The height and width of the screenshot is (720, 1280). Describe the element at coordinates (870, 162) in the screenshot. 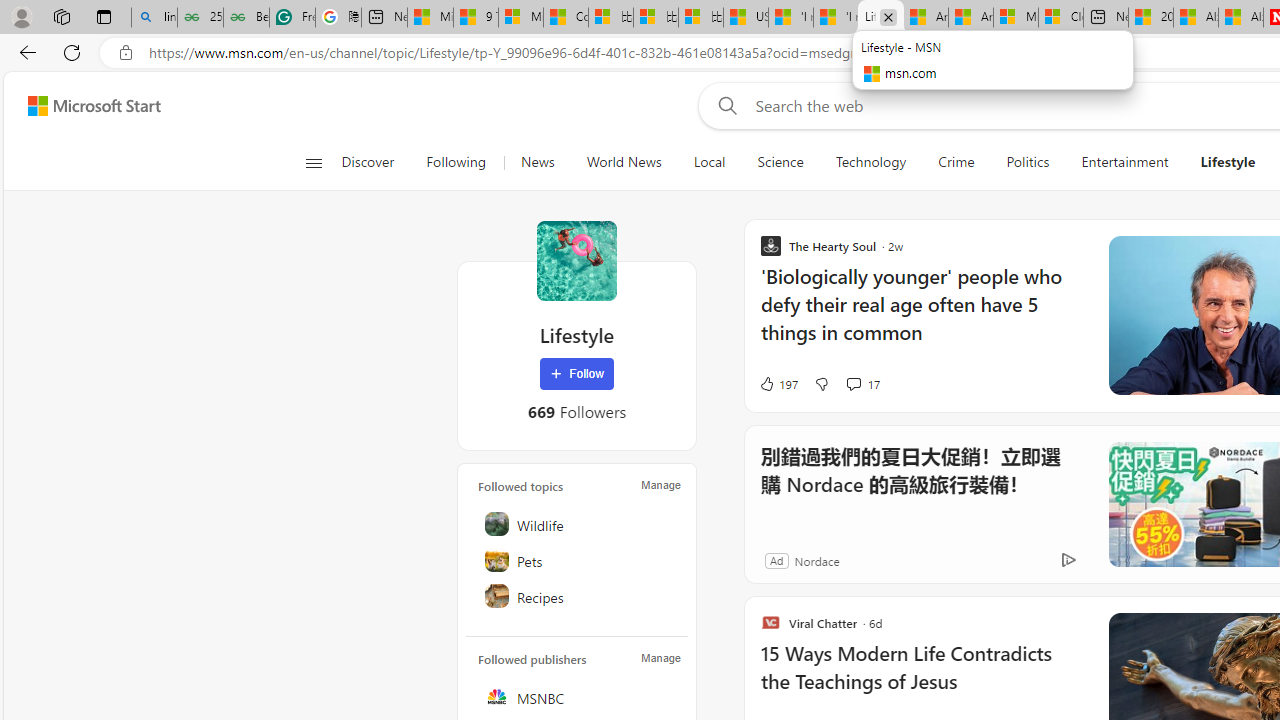

I see `Technology` at that location.